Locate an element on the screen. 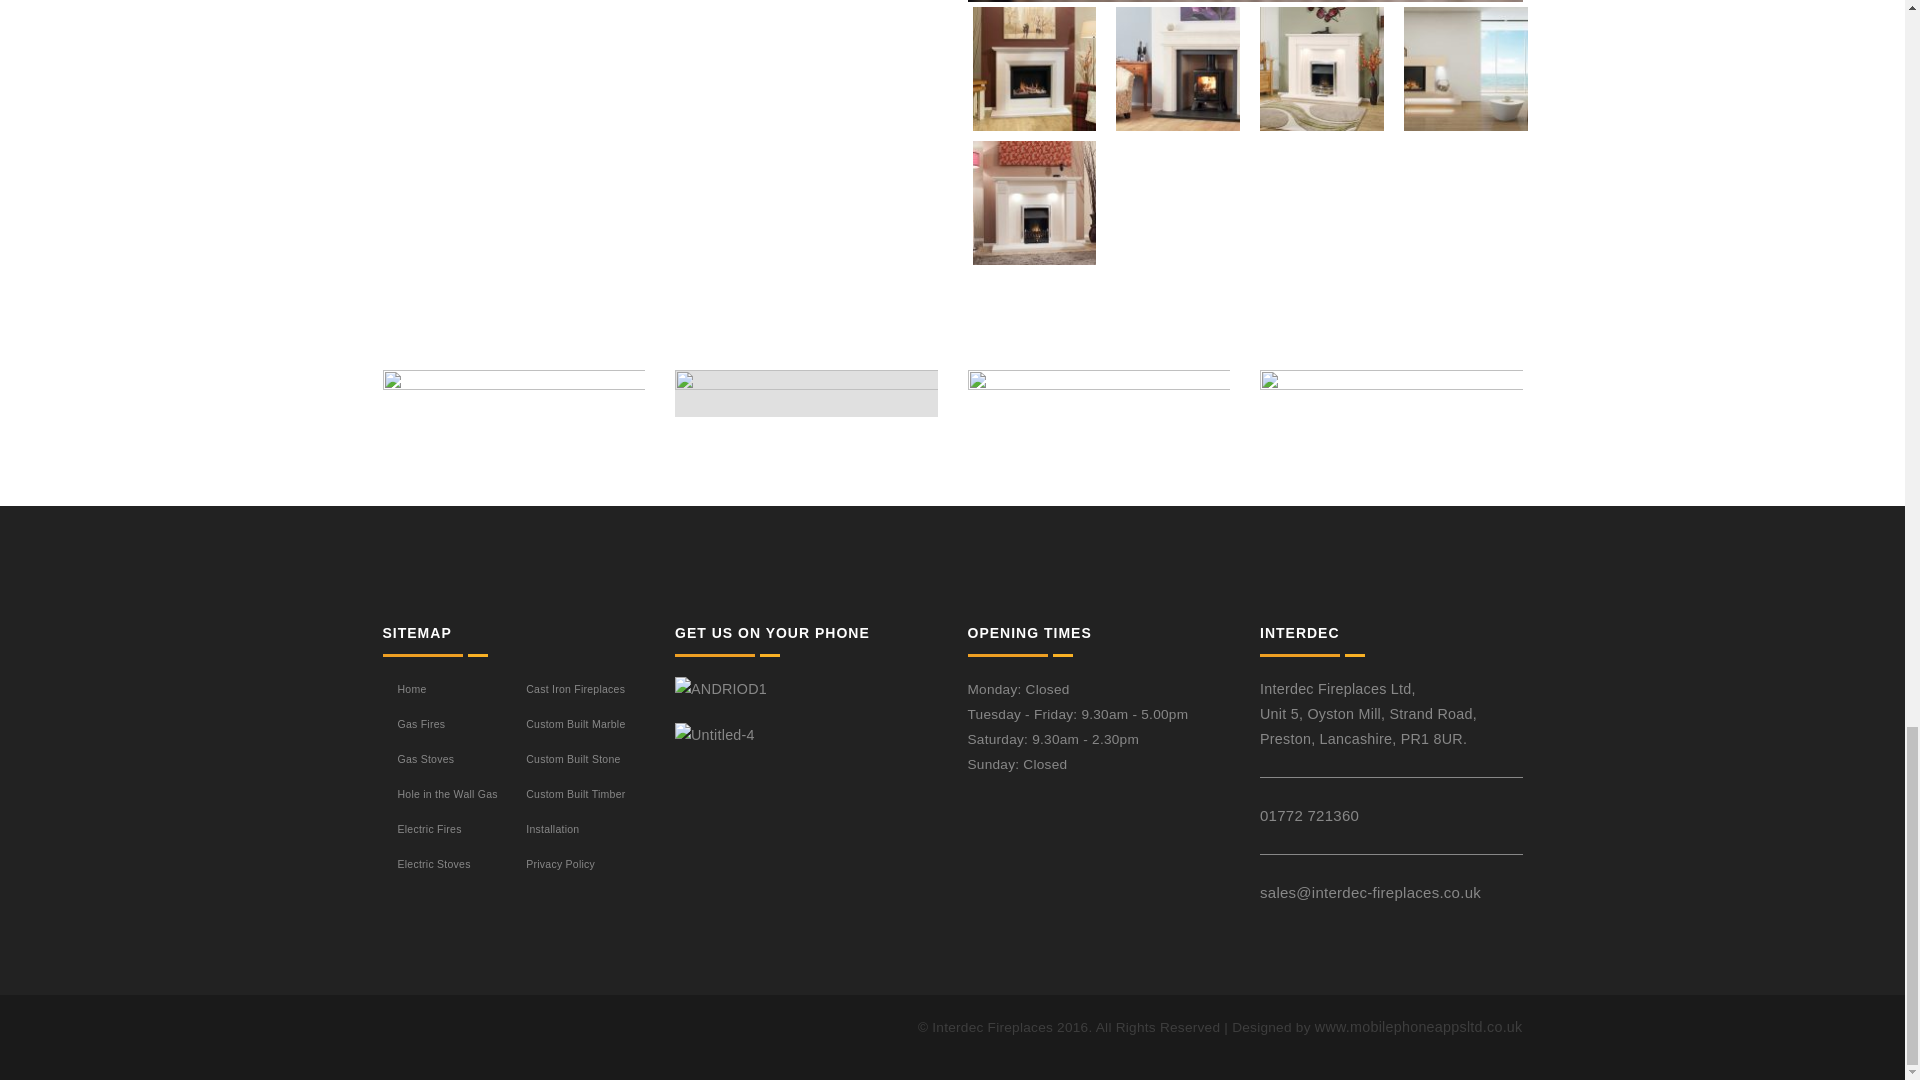  elgin-logo is located at coordinates (1098, 396).